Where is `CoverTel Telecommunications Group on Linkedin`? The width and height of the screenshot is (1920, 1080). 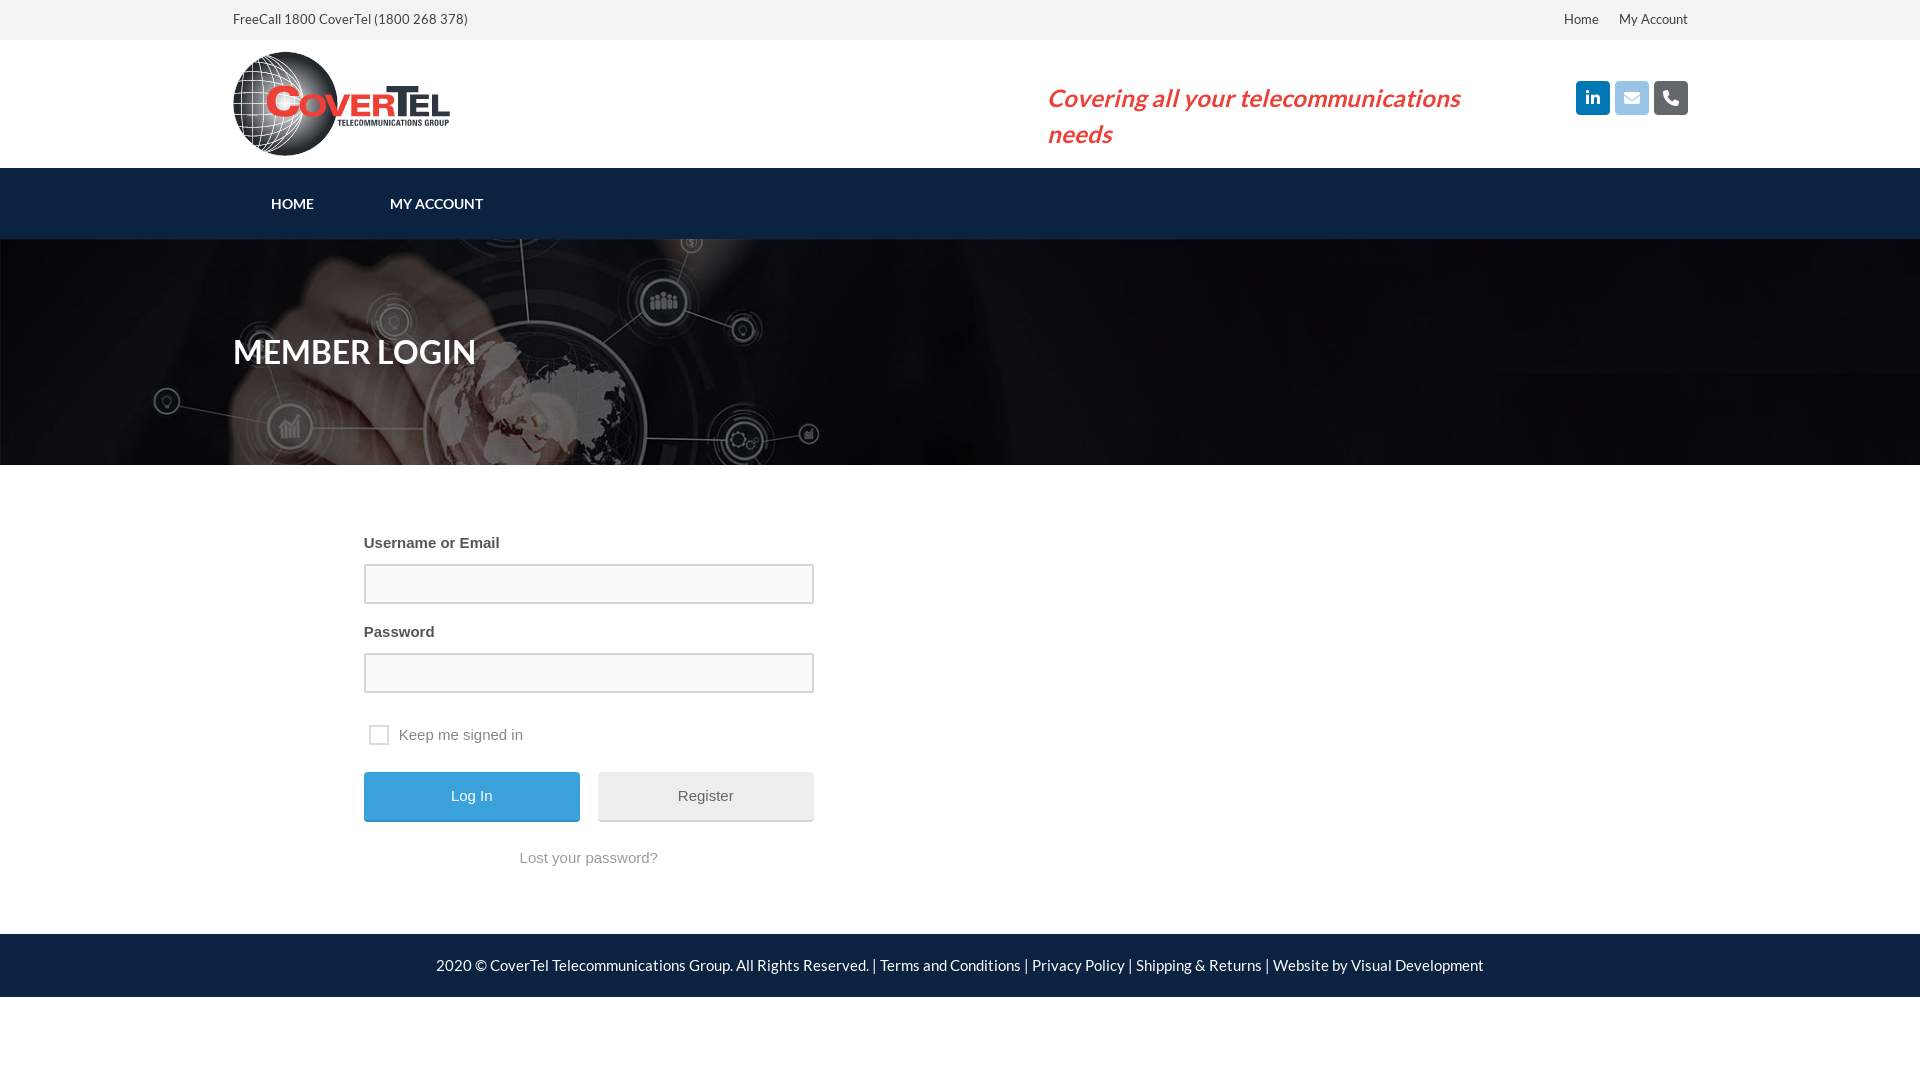
CoverTel Telecommunications Group on Linkedin is located at coordinates (1593, 98).